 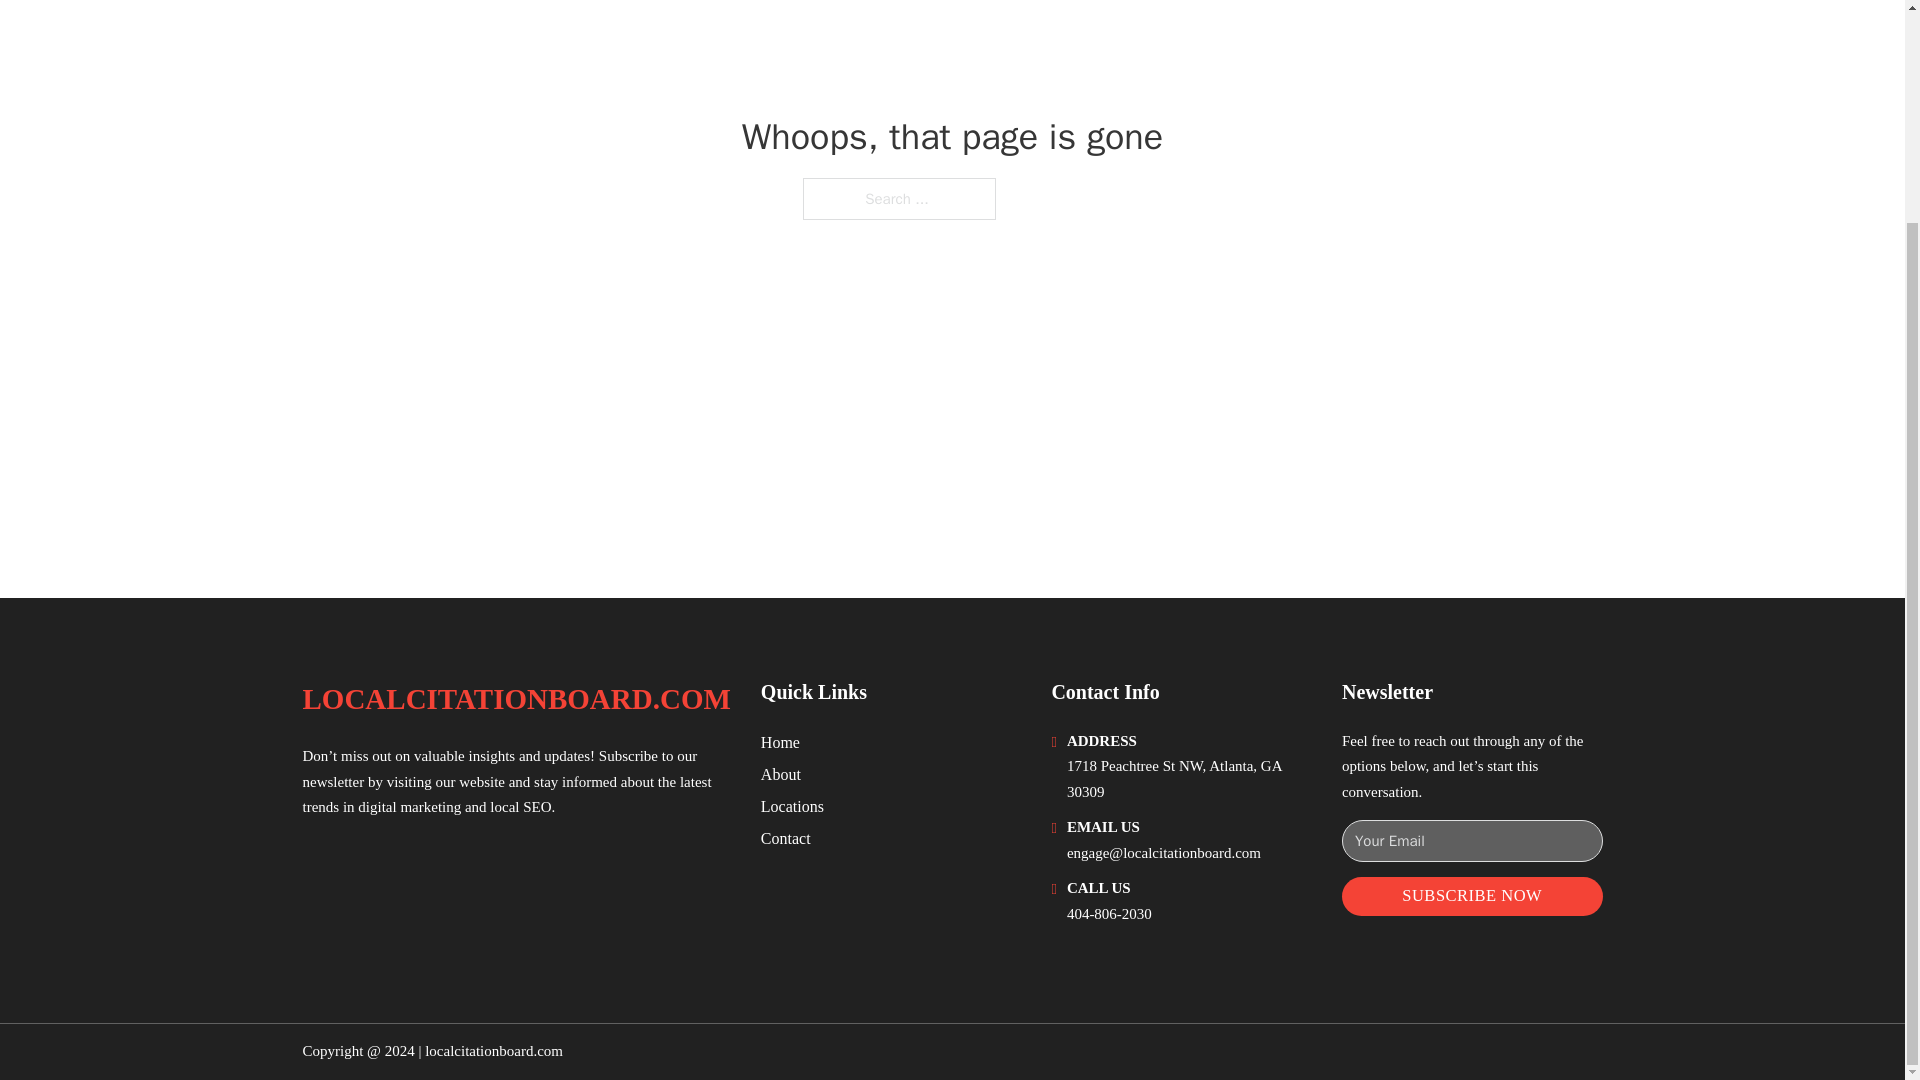 I want to click on LOCALCITATIONBOARD.COM, so click(x=515, y=699).